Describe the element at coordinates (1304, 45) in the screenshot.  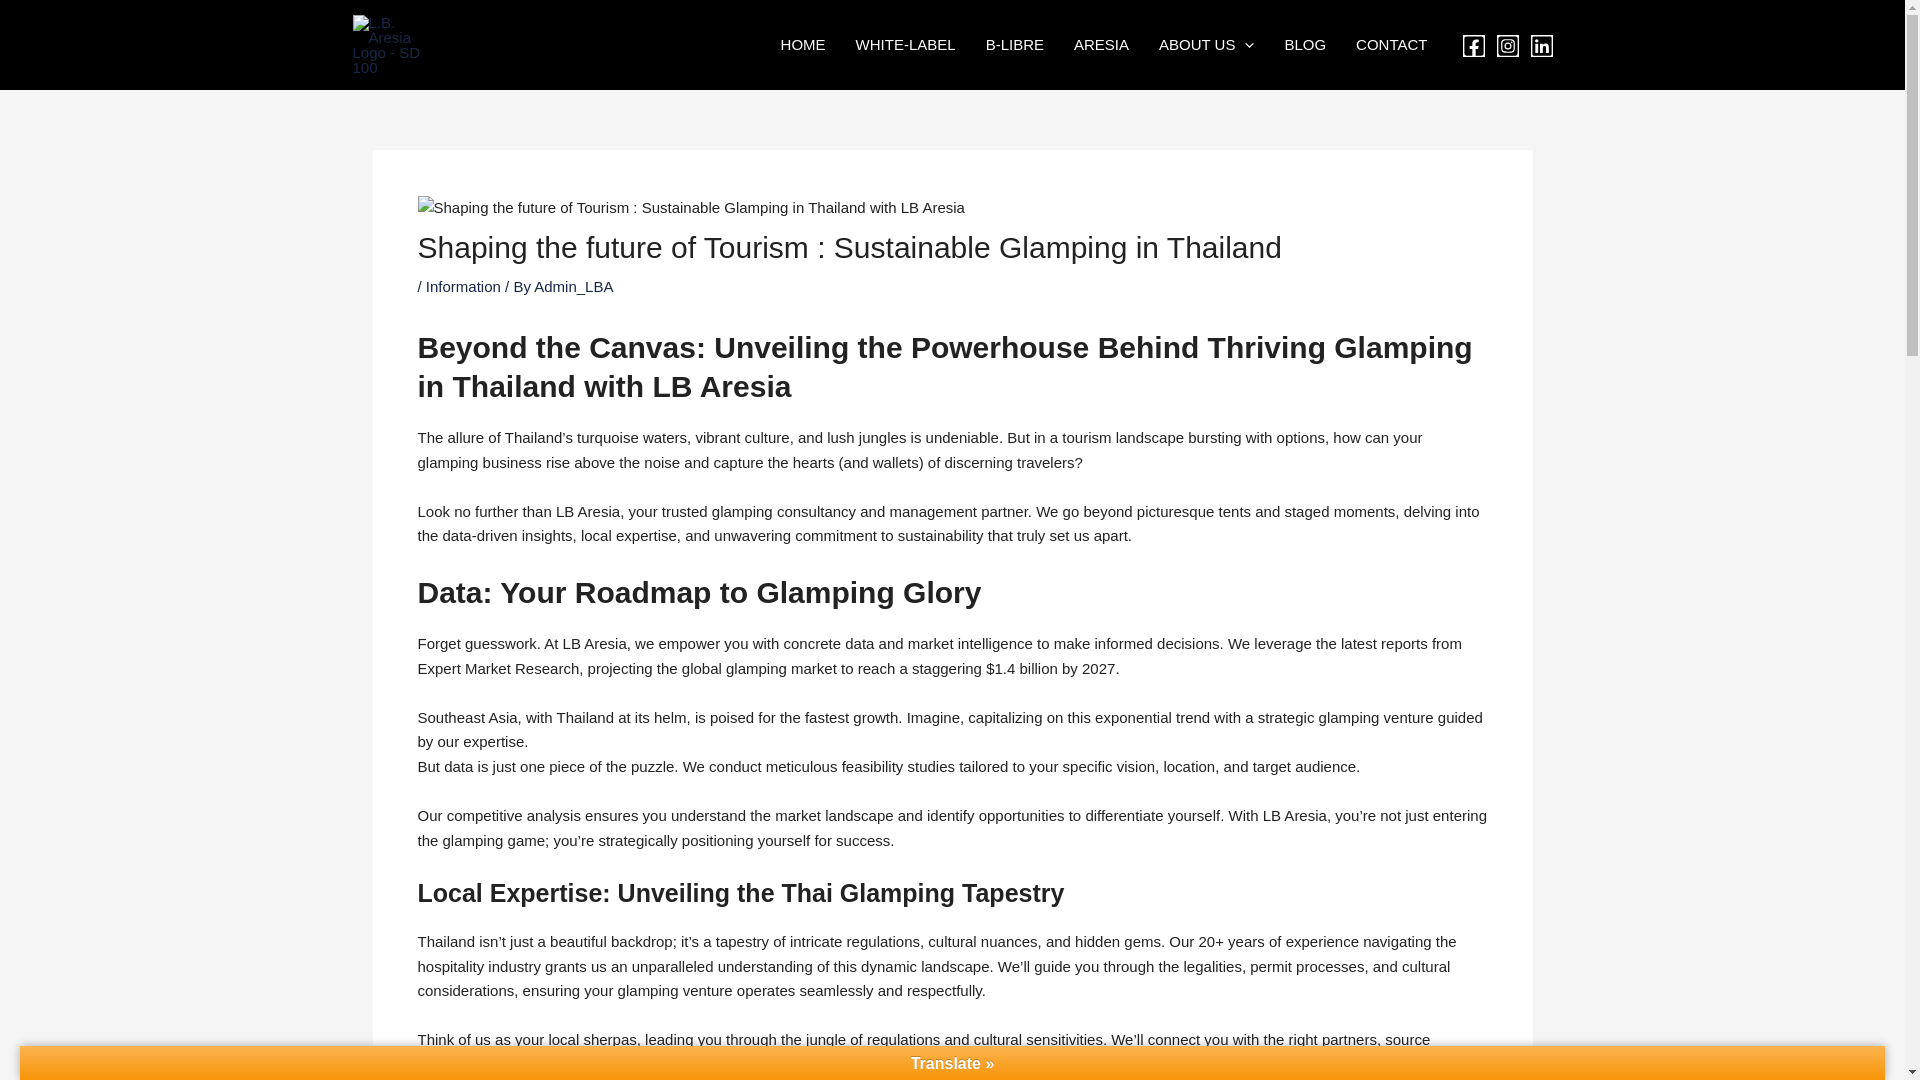
I see `BLOG` at that location.